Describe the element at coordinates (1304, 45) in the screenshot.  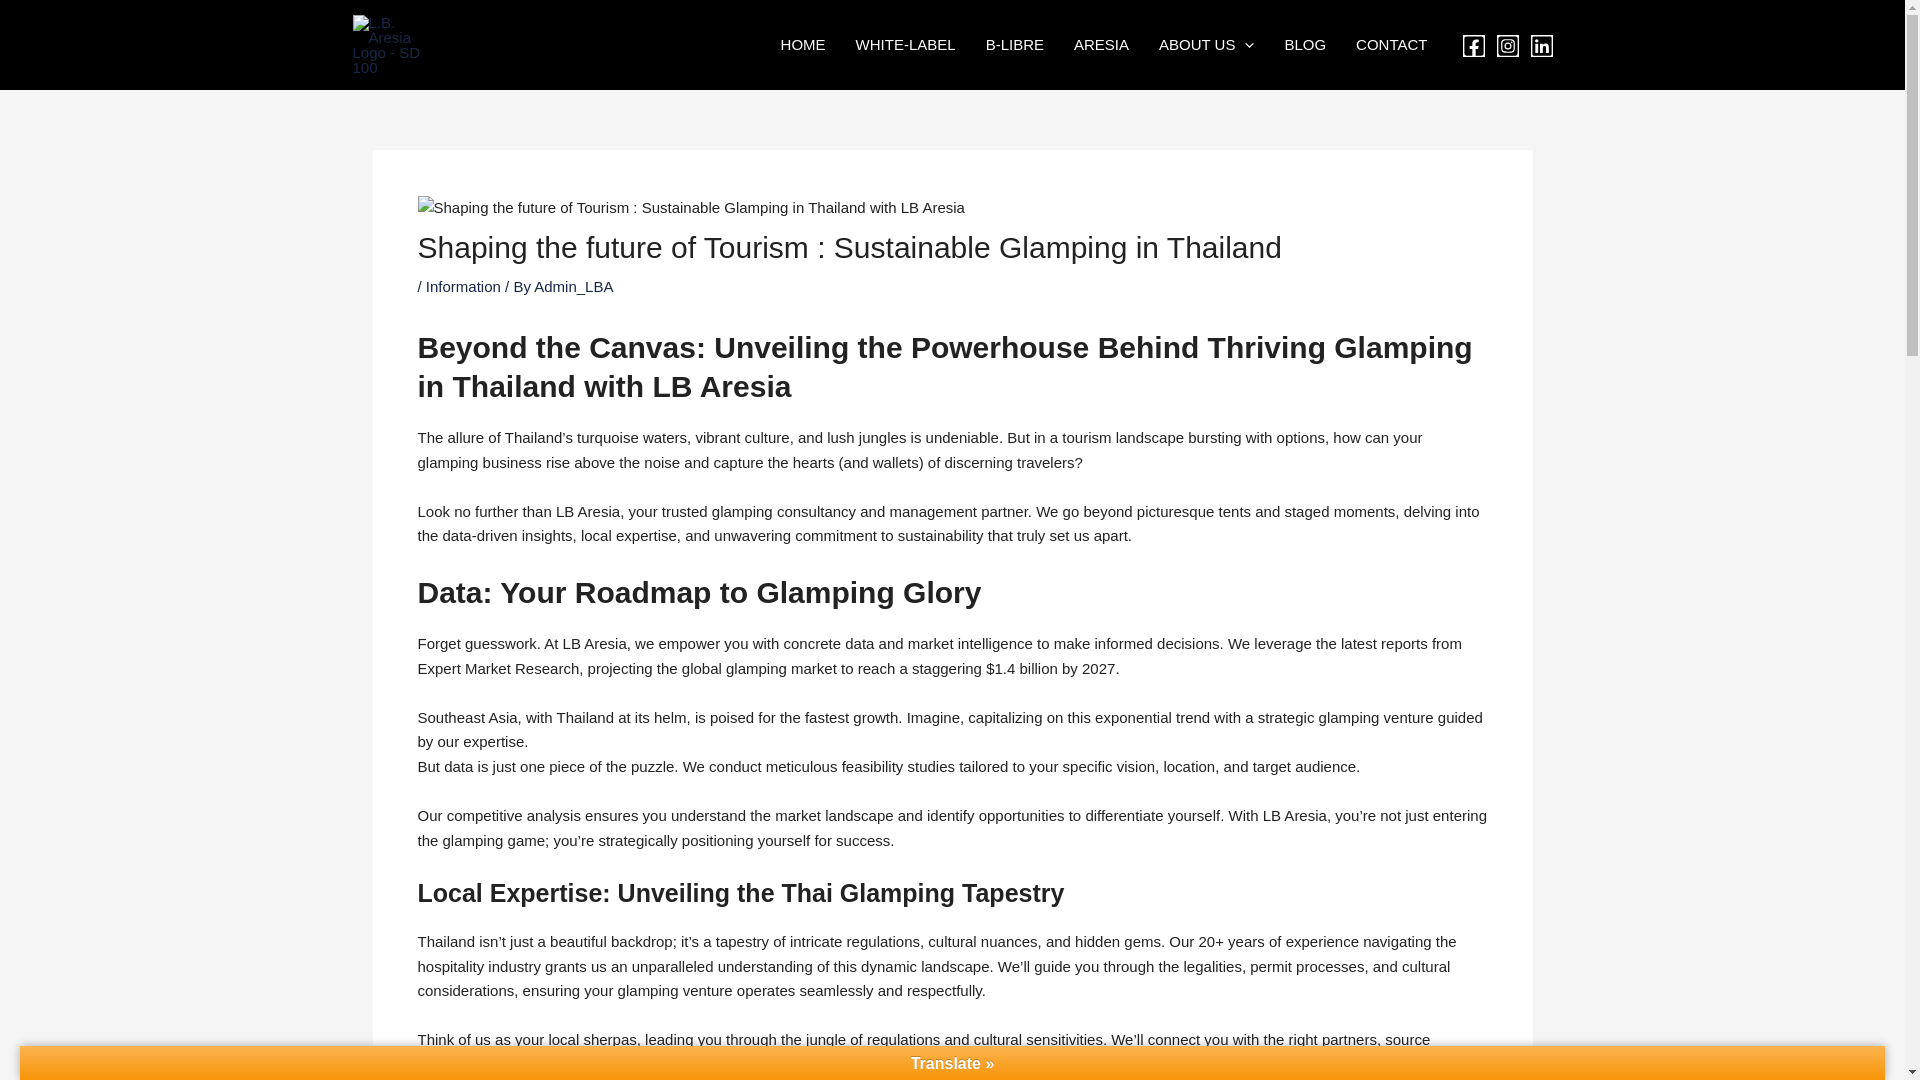
I see `BLOG` at that location.